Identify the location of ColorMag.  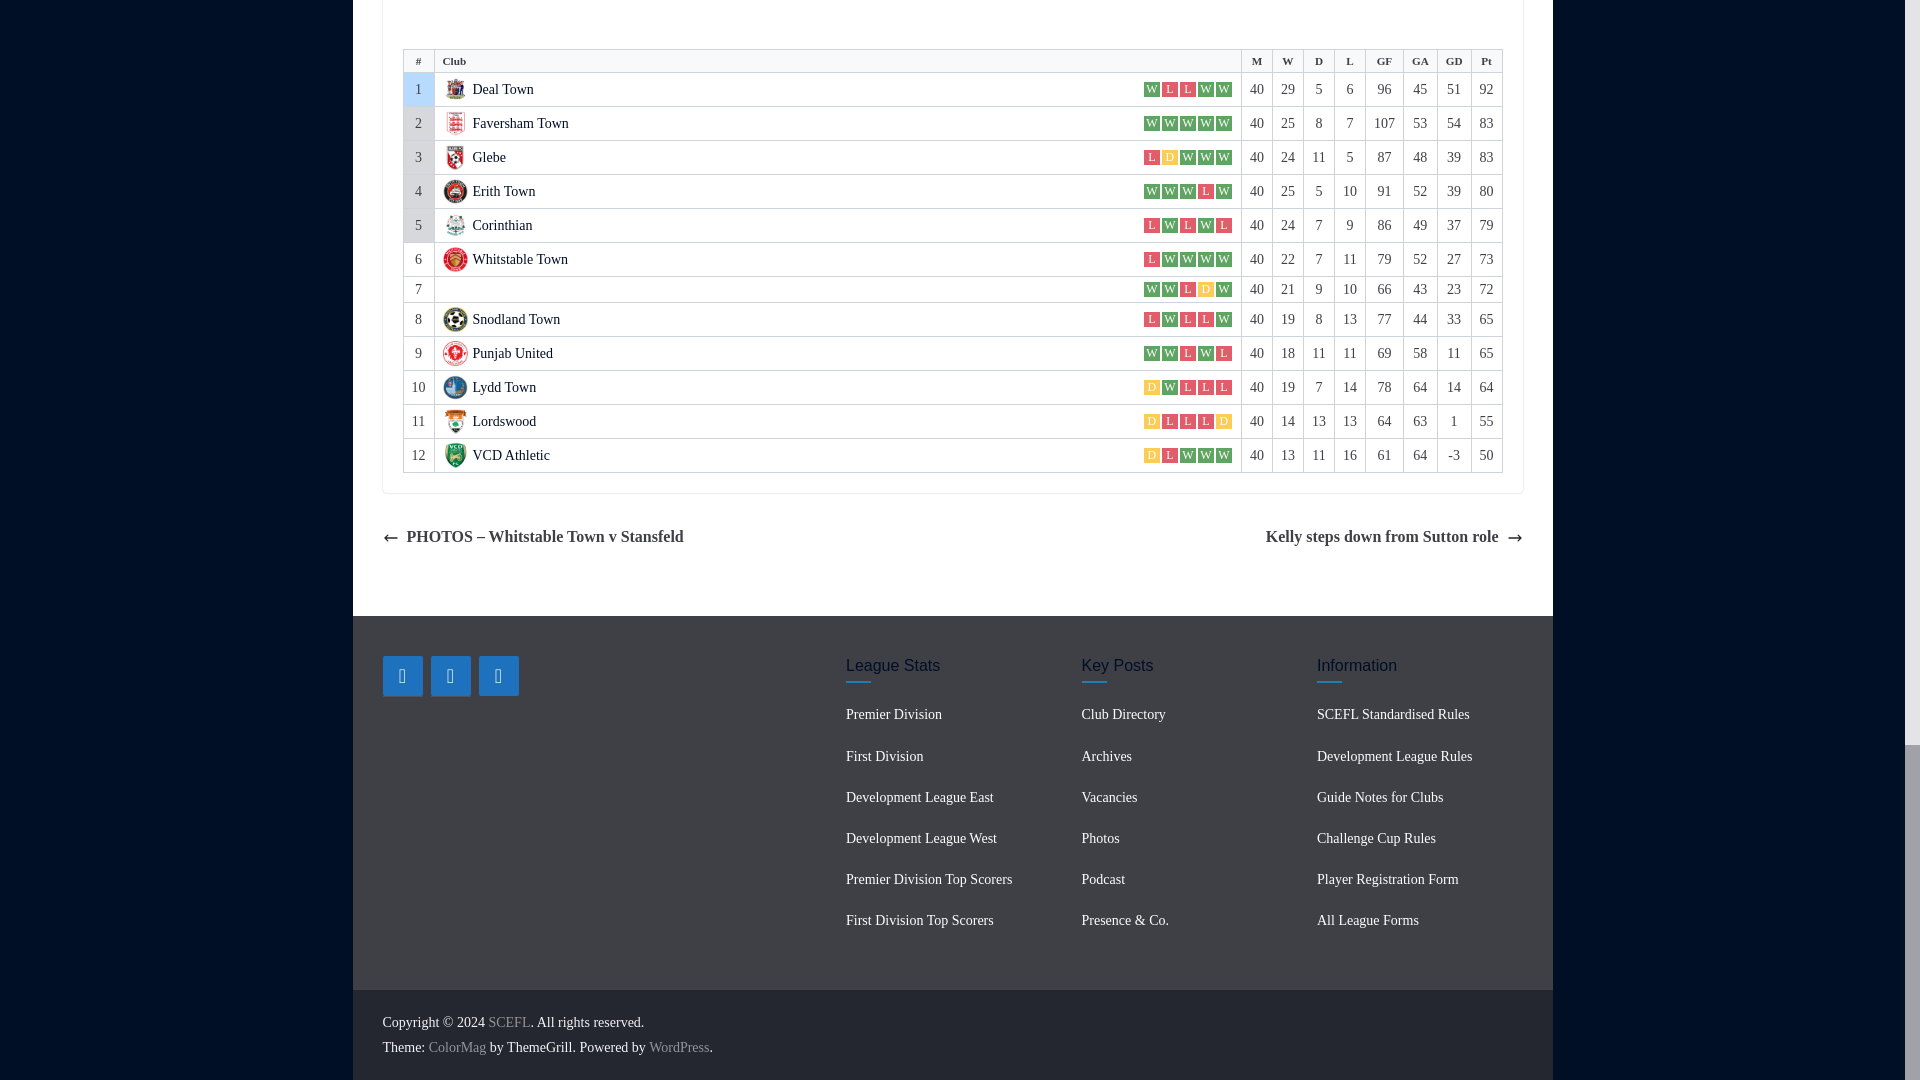
(458, 1048).